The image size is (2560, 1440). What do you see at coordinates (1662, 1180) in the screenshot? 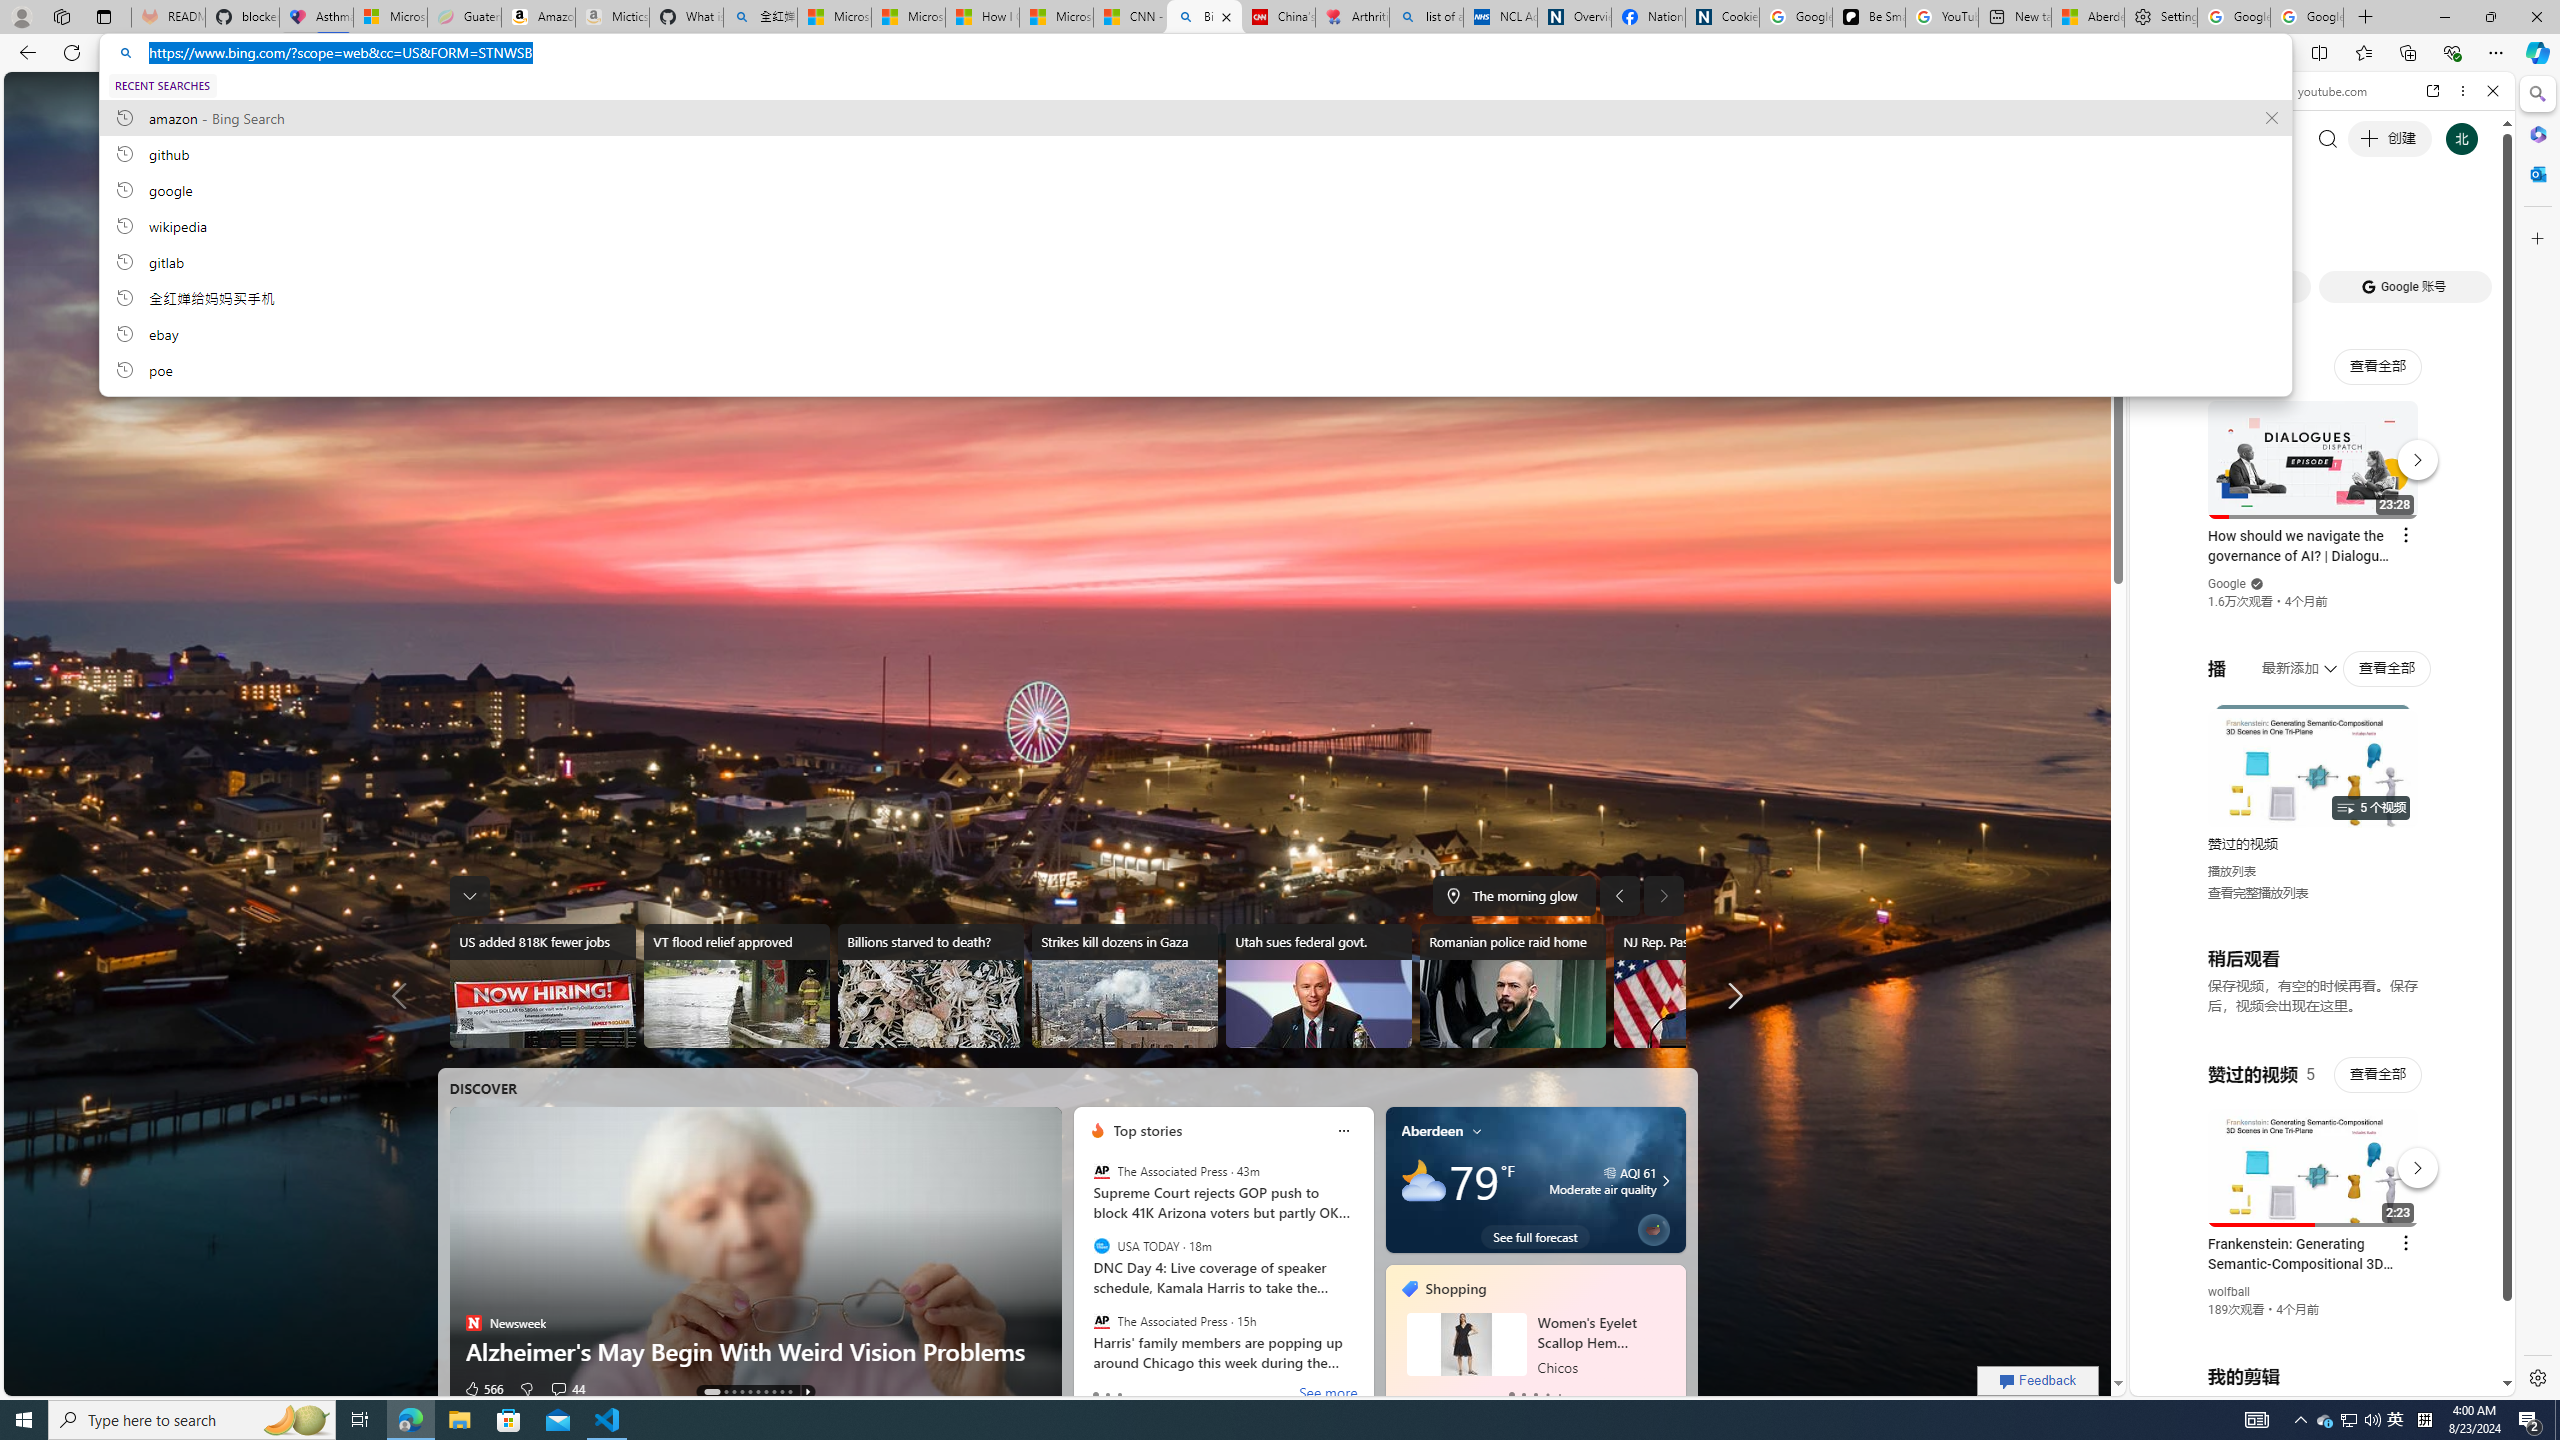
I see `Moderate air quality` at bounding box center [1662, 1180].